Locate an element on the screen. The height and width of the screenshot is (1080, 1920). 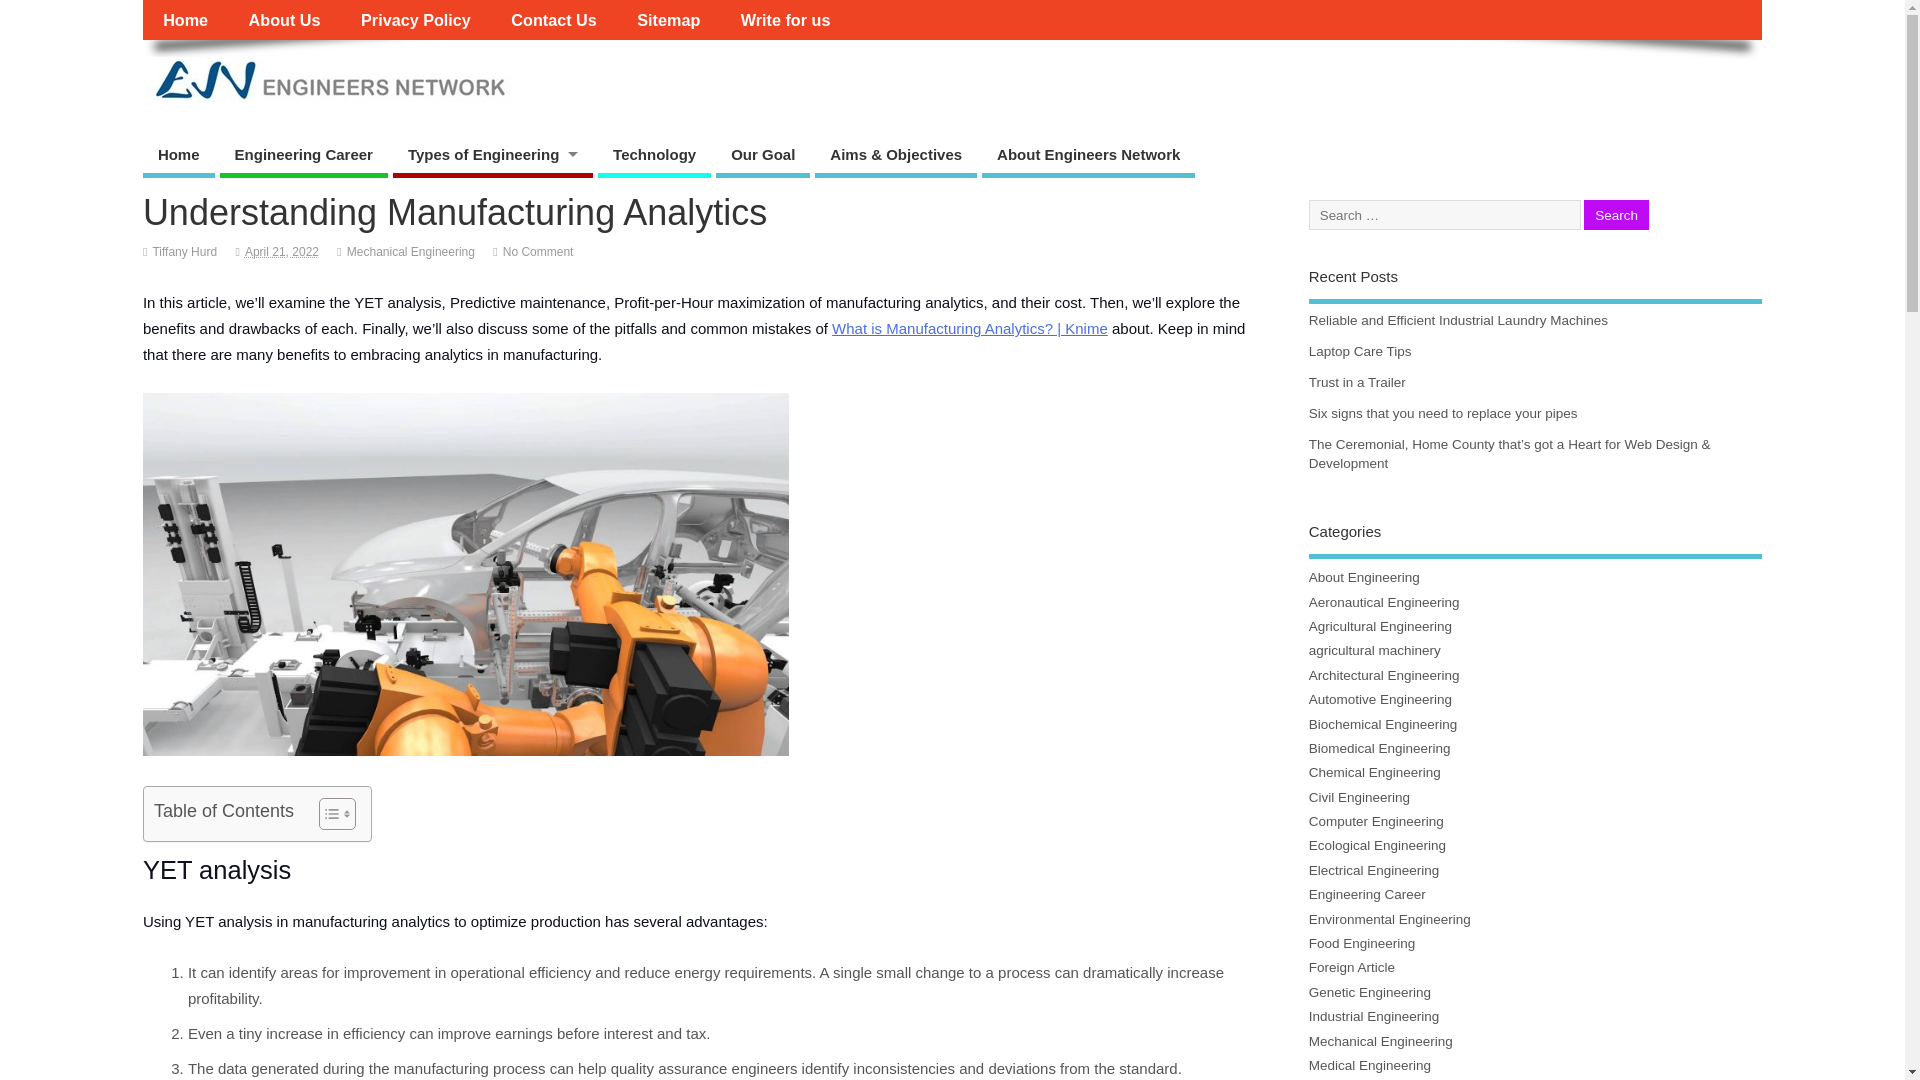
Search is located at coordinates (1616, 215).